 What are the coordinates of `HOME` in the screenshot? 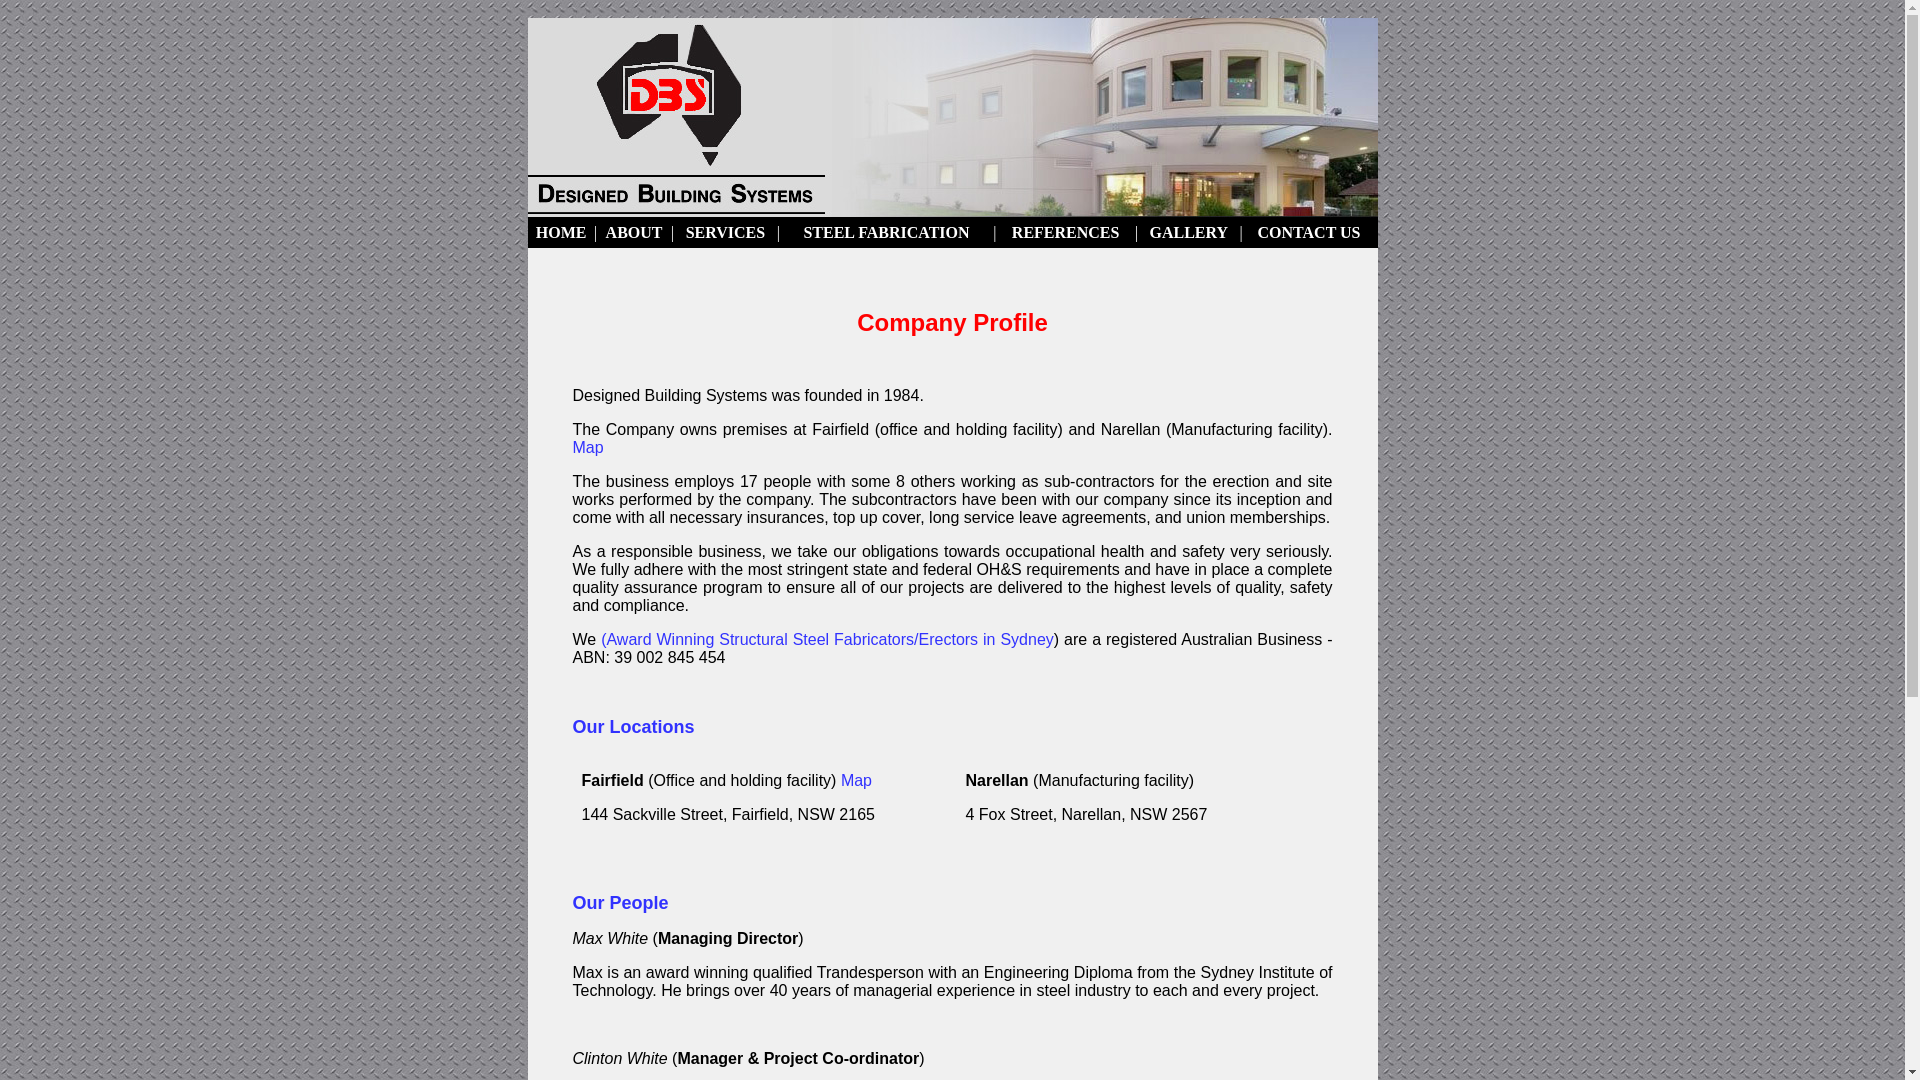 It's located at (562, 232).